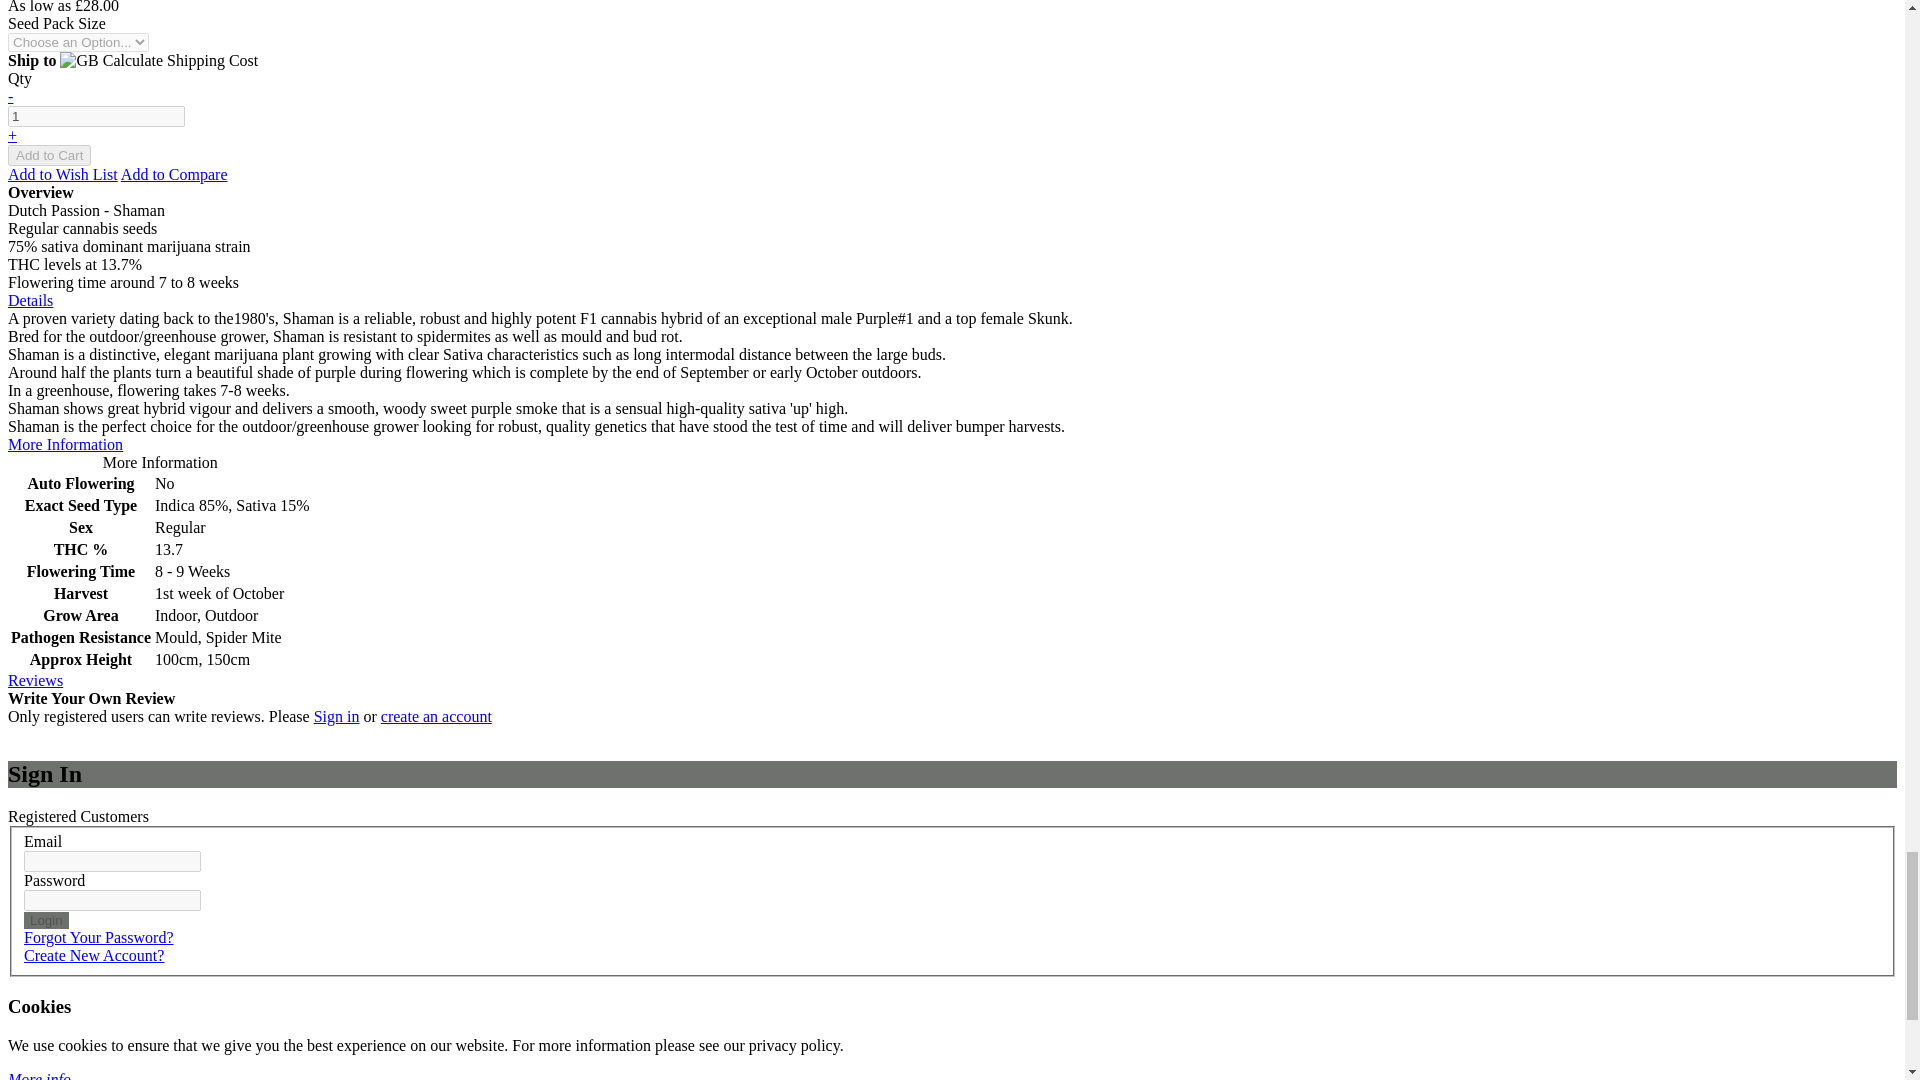 Image resolution: width=1920 pixels, height=1080 pixels. What do you see at coordinates (96, 116) in the screenshot?
I see `Qty` at bounding box center [96, 116].